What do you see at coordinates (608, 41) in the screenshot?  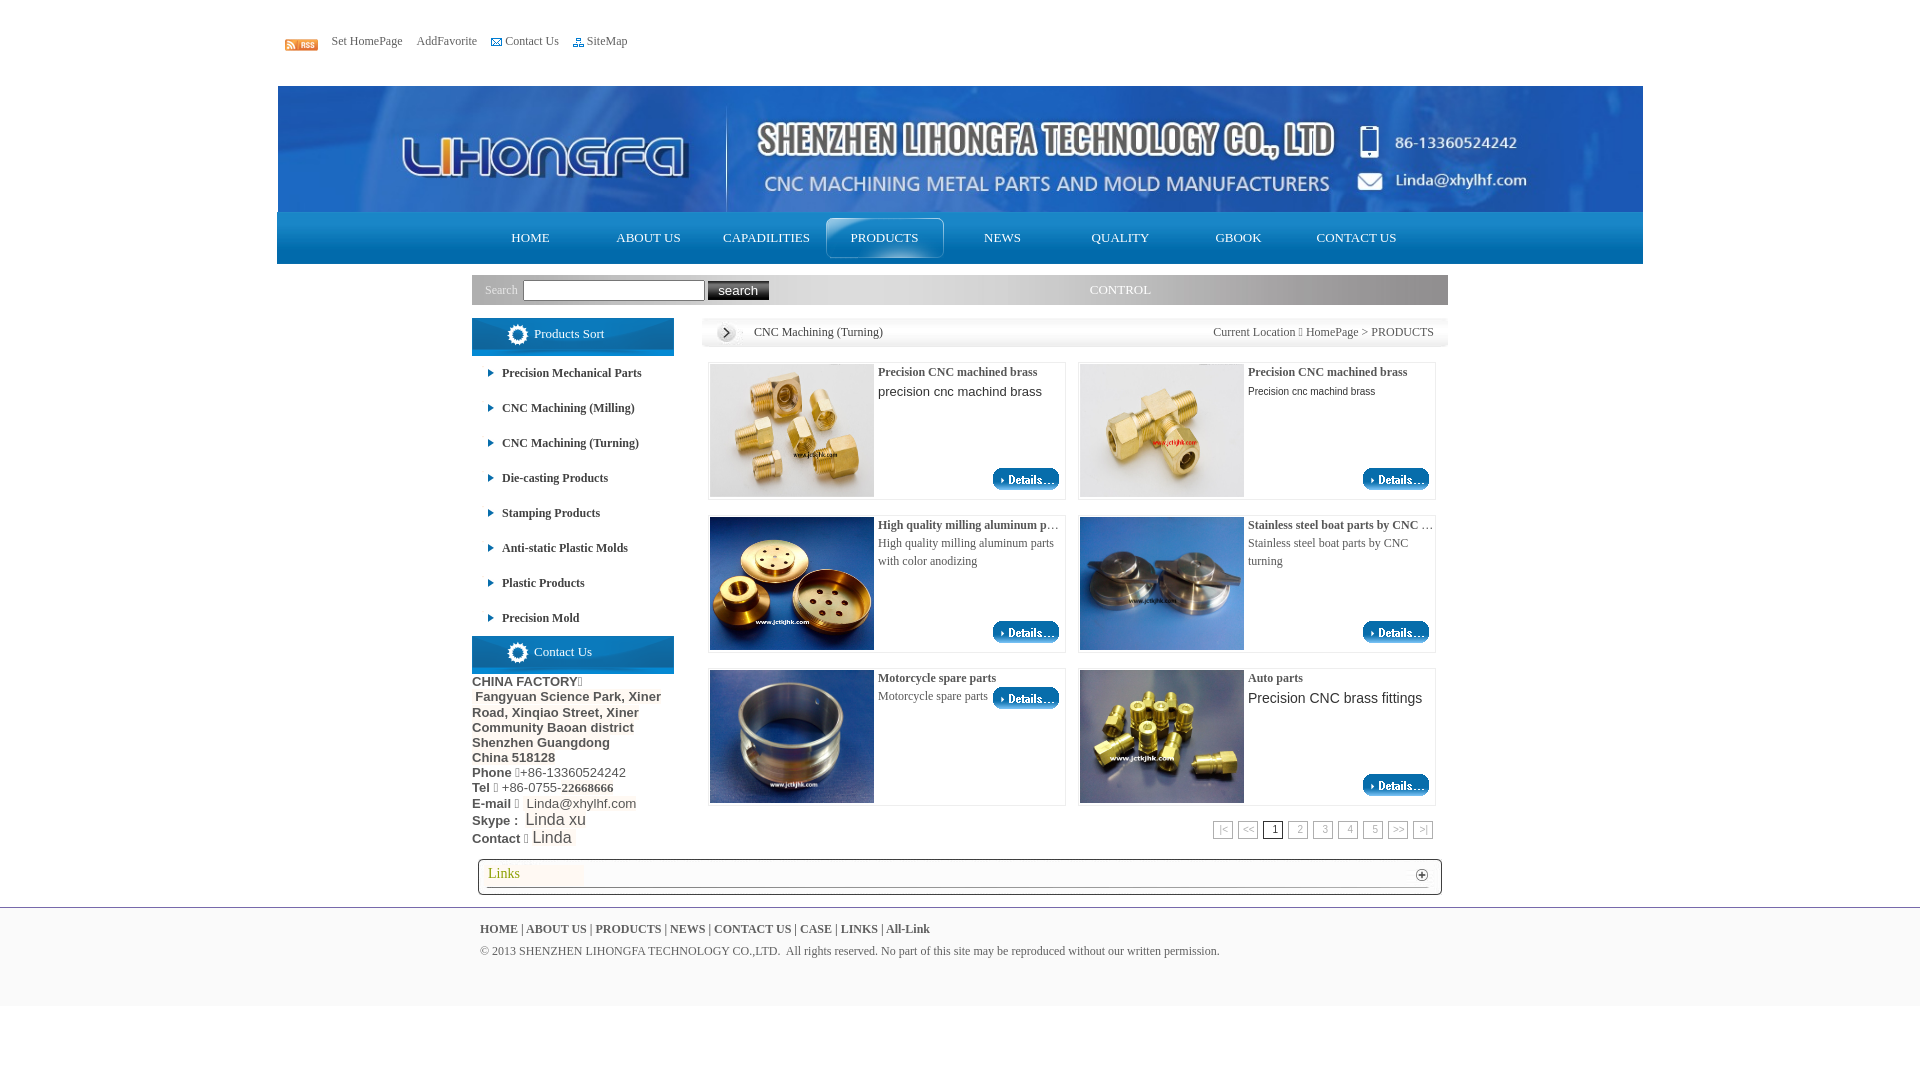 I see `SiteMap` at bounding box center [608, 41].